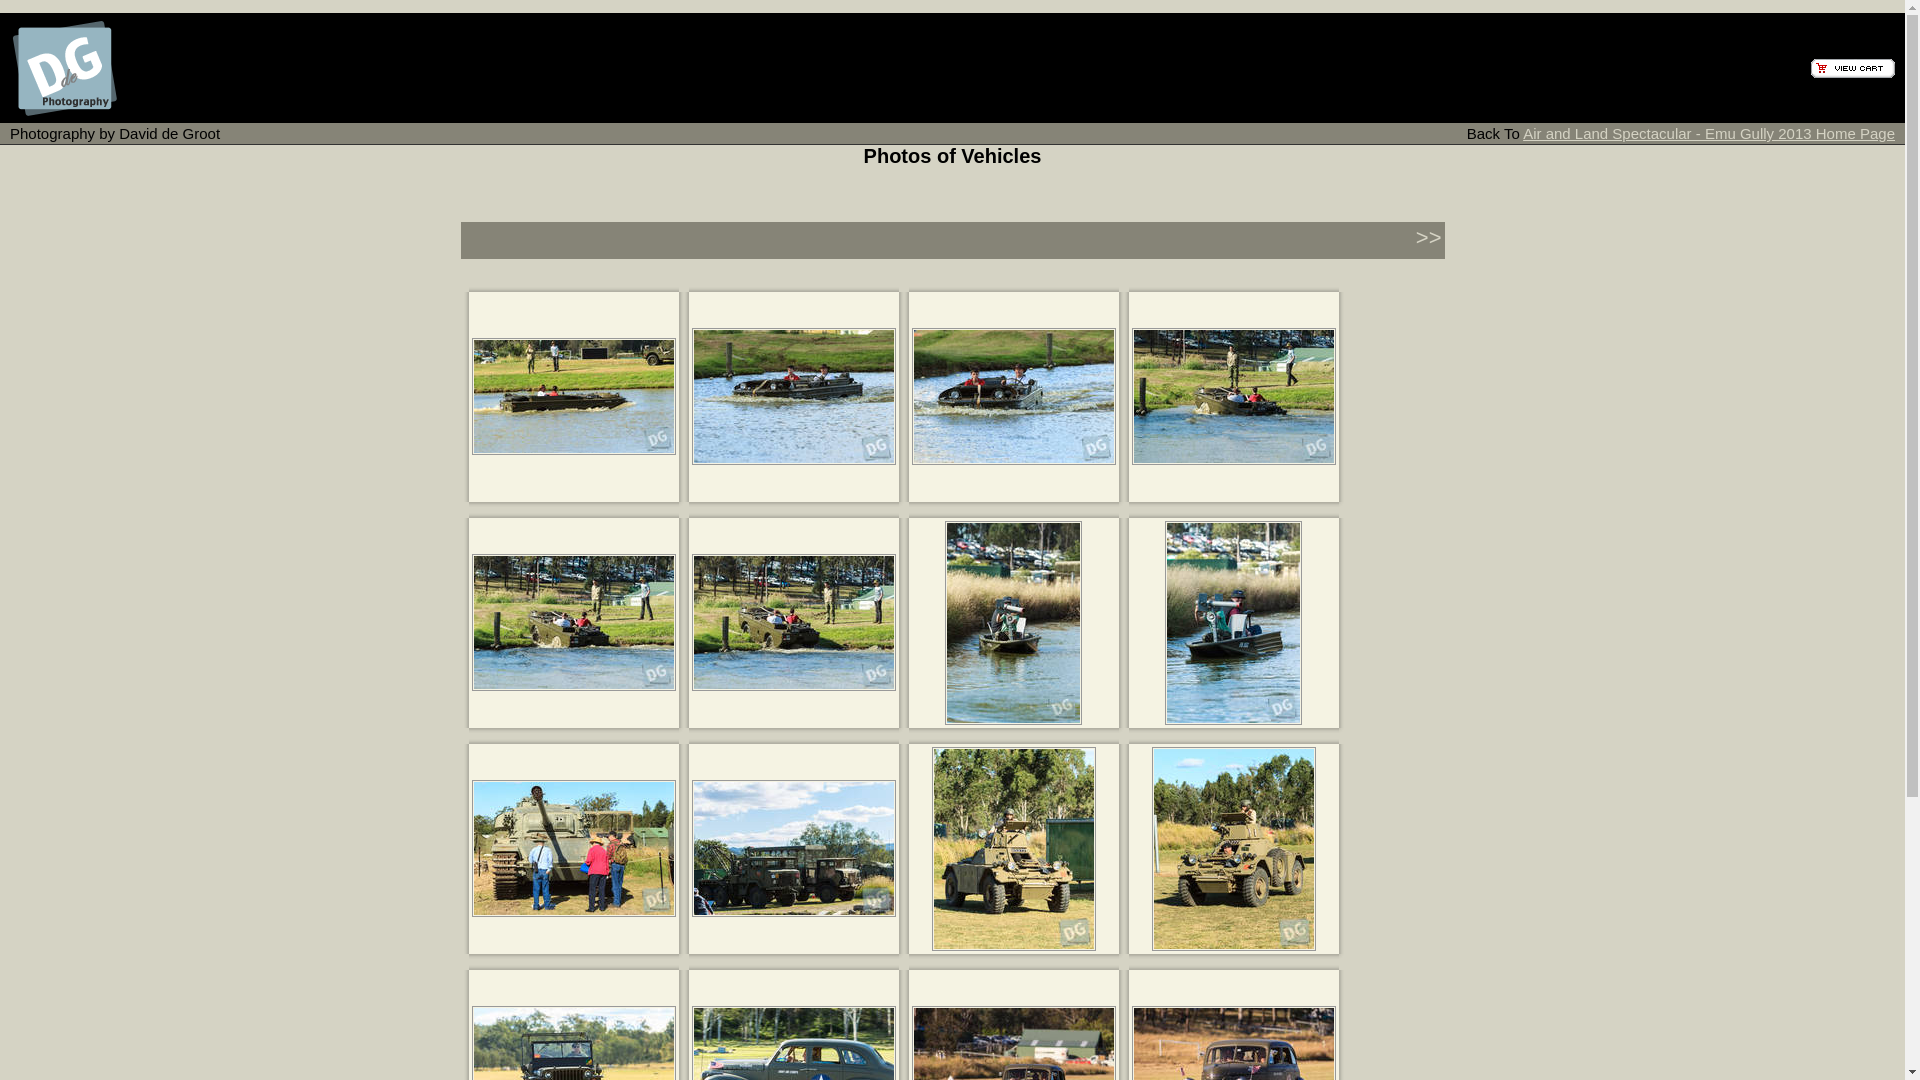  Describe the element at coordinates (1709, 134) in the screenshot. I see `Air and Land Spectacular - Emu Gully 2013 Home Page` at that location.